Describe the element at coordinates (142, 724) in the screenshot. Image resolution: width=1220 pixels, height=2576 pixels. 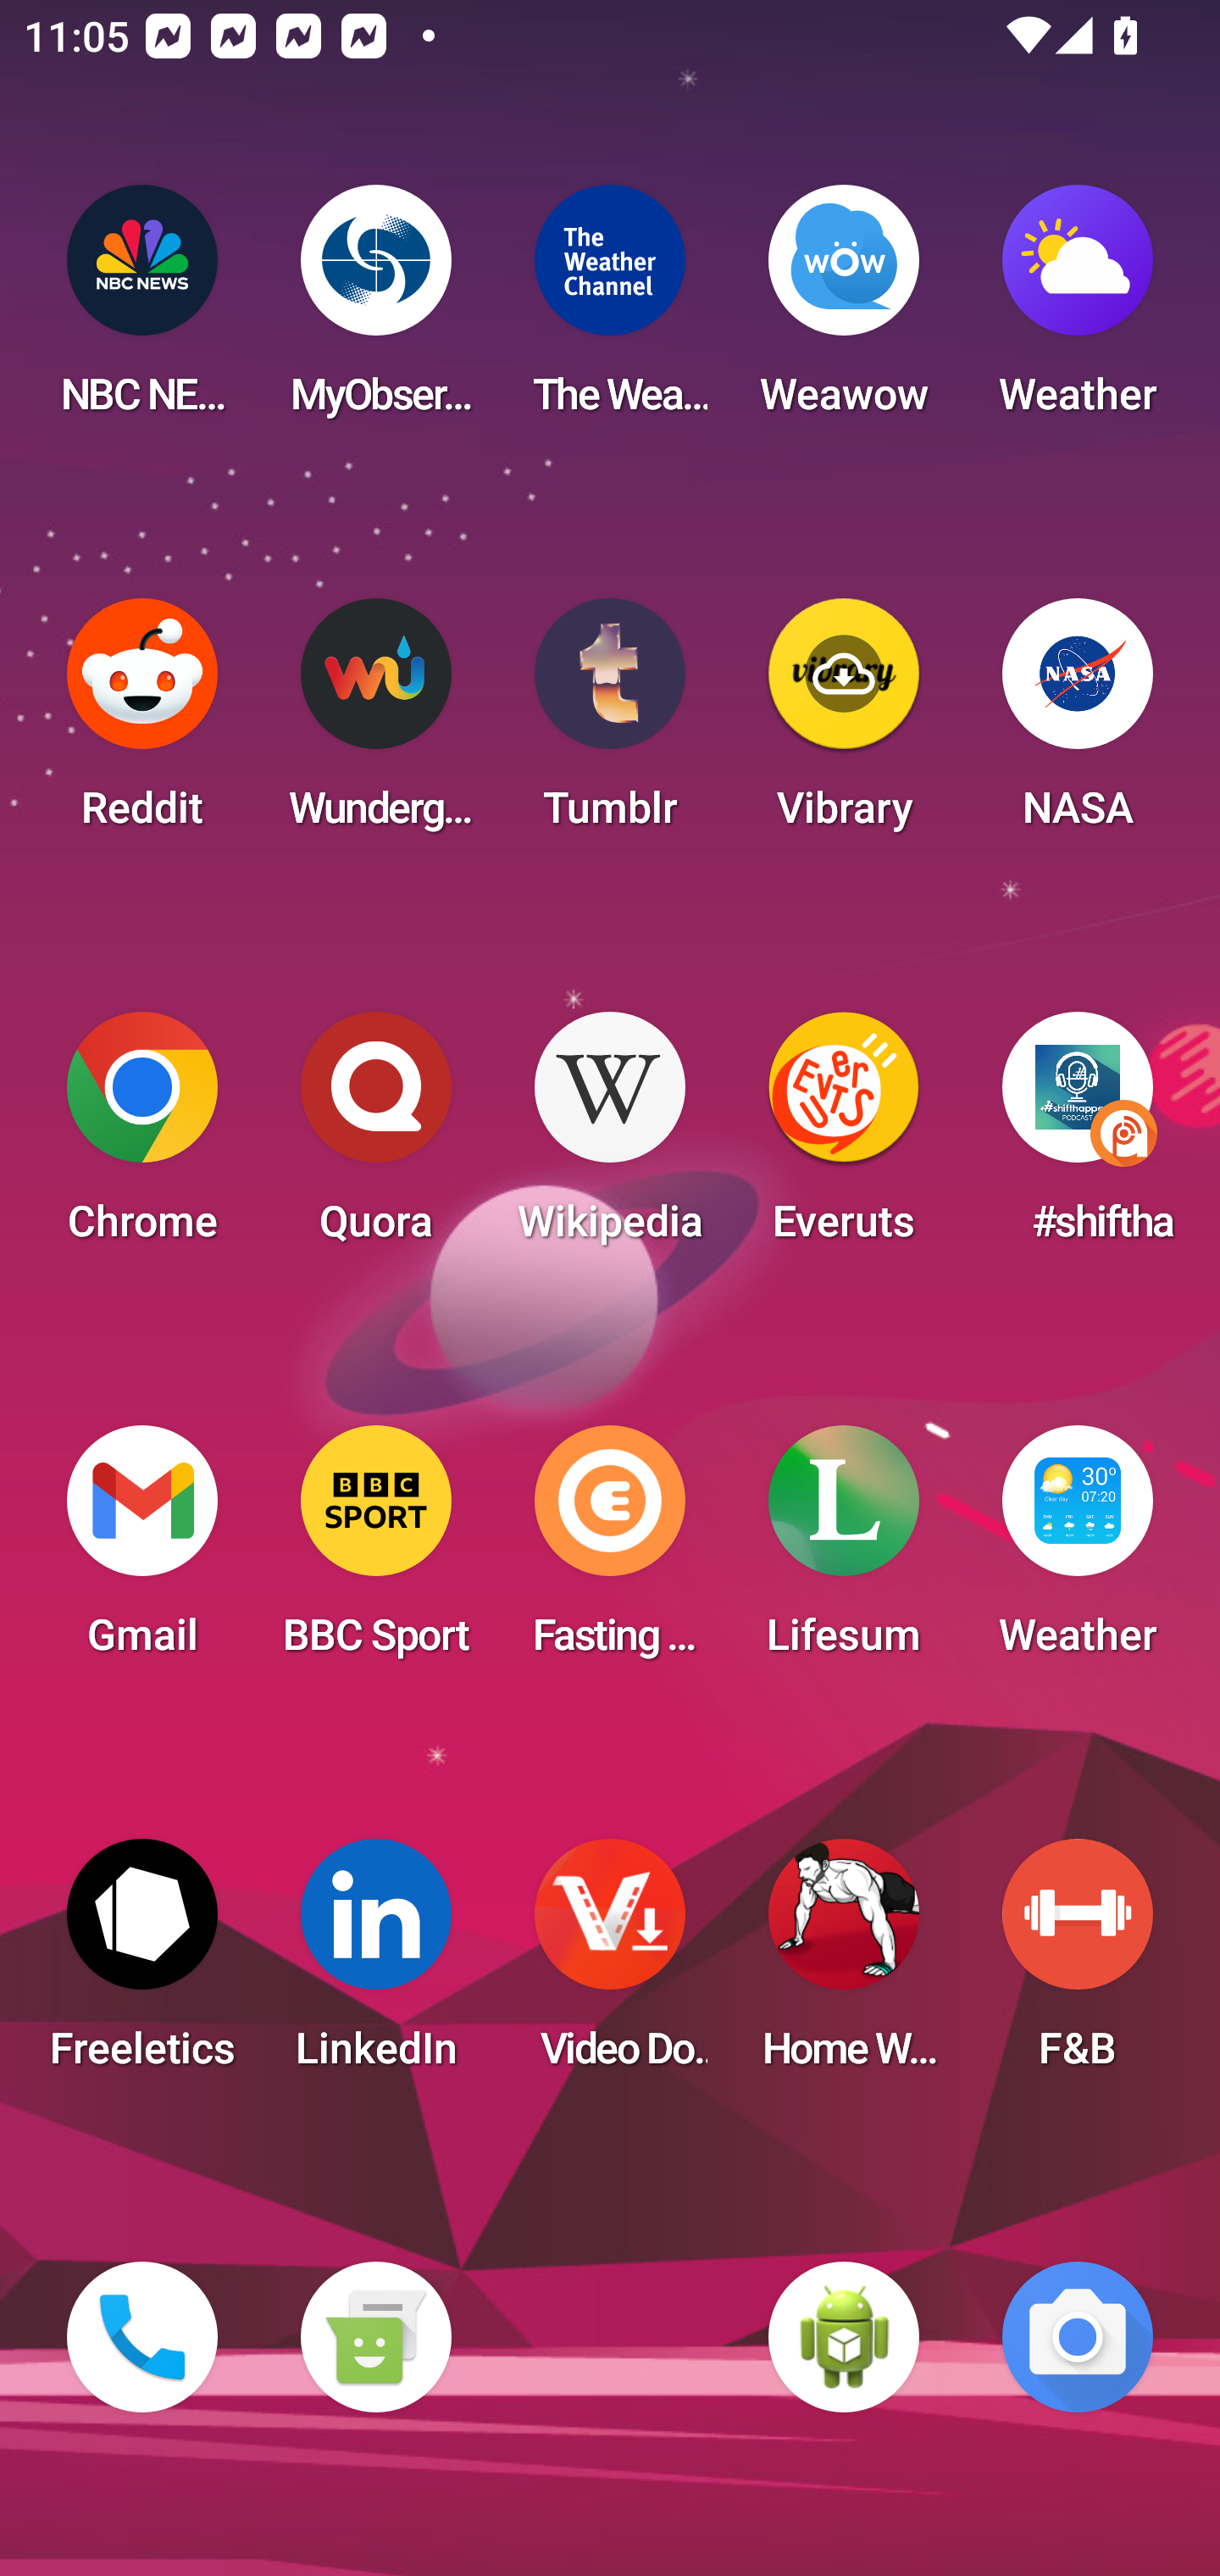
I see `Reddit` at that location.